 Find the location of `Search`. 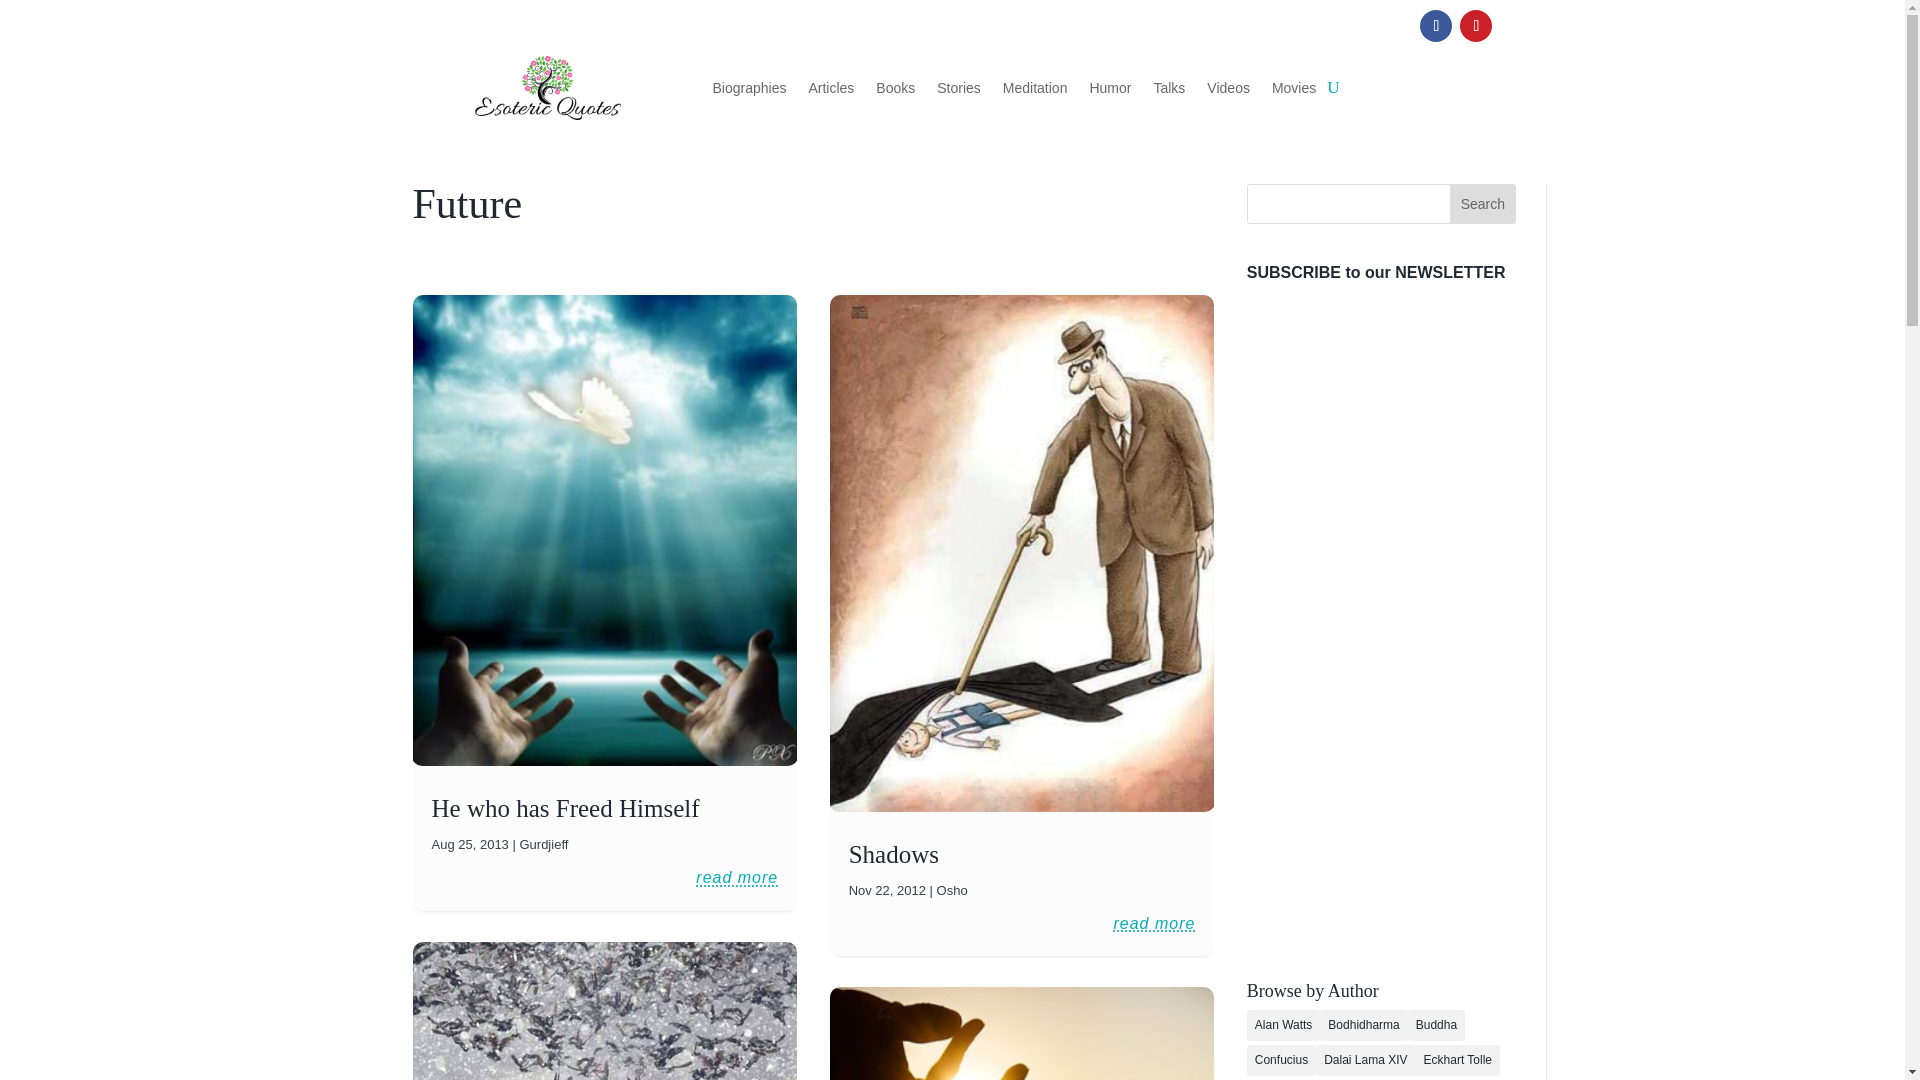

Search is located at coordinates (1482, 203).